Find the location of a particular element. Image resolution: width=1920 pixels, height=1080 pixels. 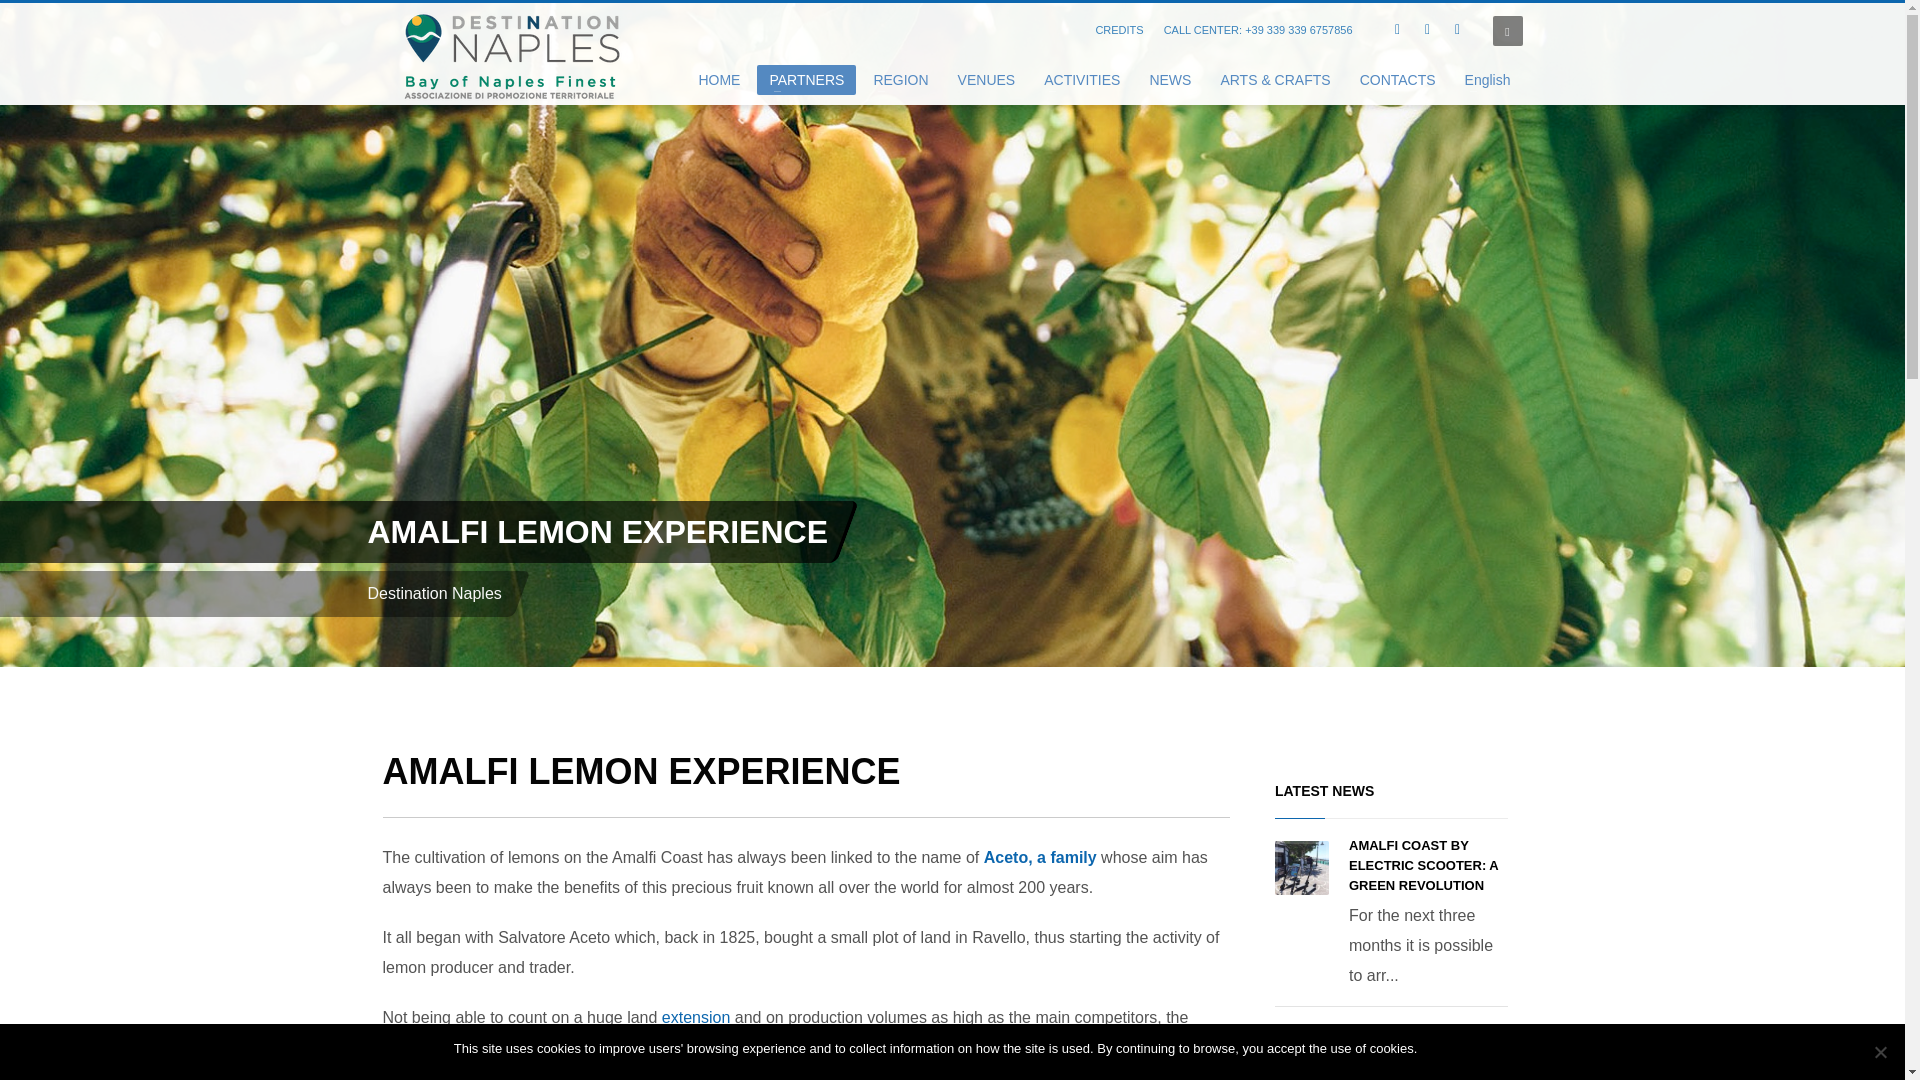

CREDITS is located at coordinates (1118, 30).